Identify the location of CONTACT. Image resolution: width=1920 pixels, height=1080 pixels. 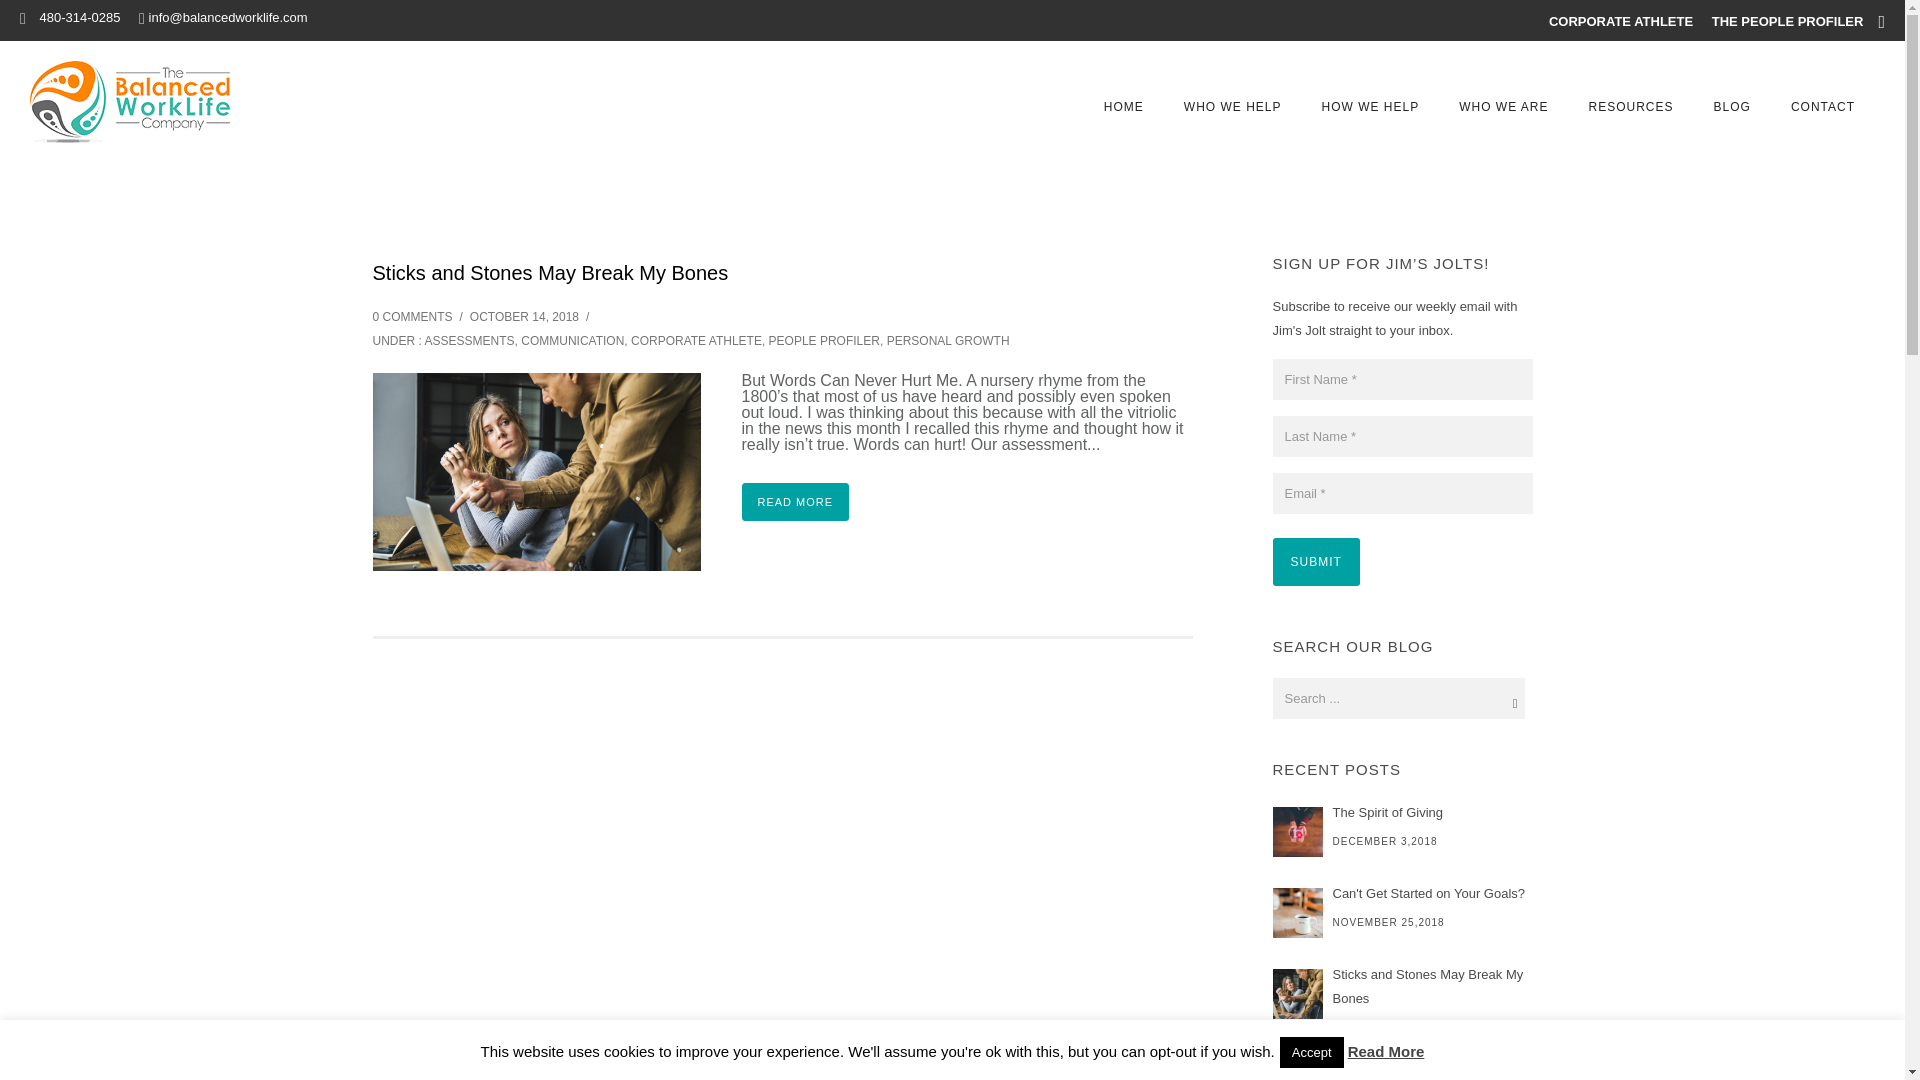
(1822, 107).